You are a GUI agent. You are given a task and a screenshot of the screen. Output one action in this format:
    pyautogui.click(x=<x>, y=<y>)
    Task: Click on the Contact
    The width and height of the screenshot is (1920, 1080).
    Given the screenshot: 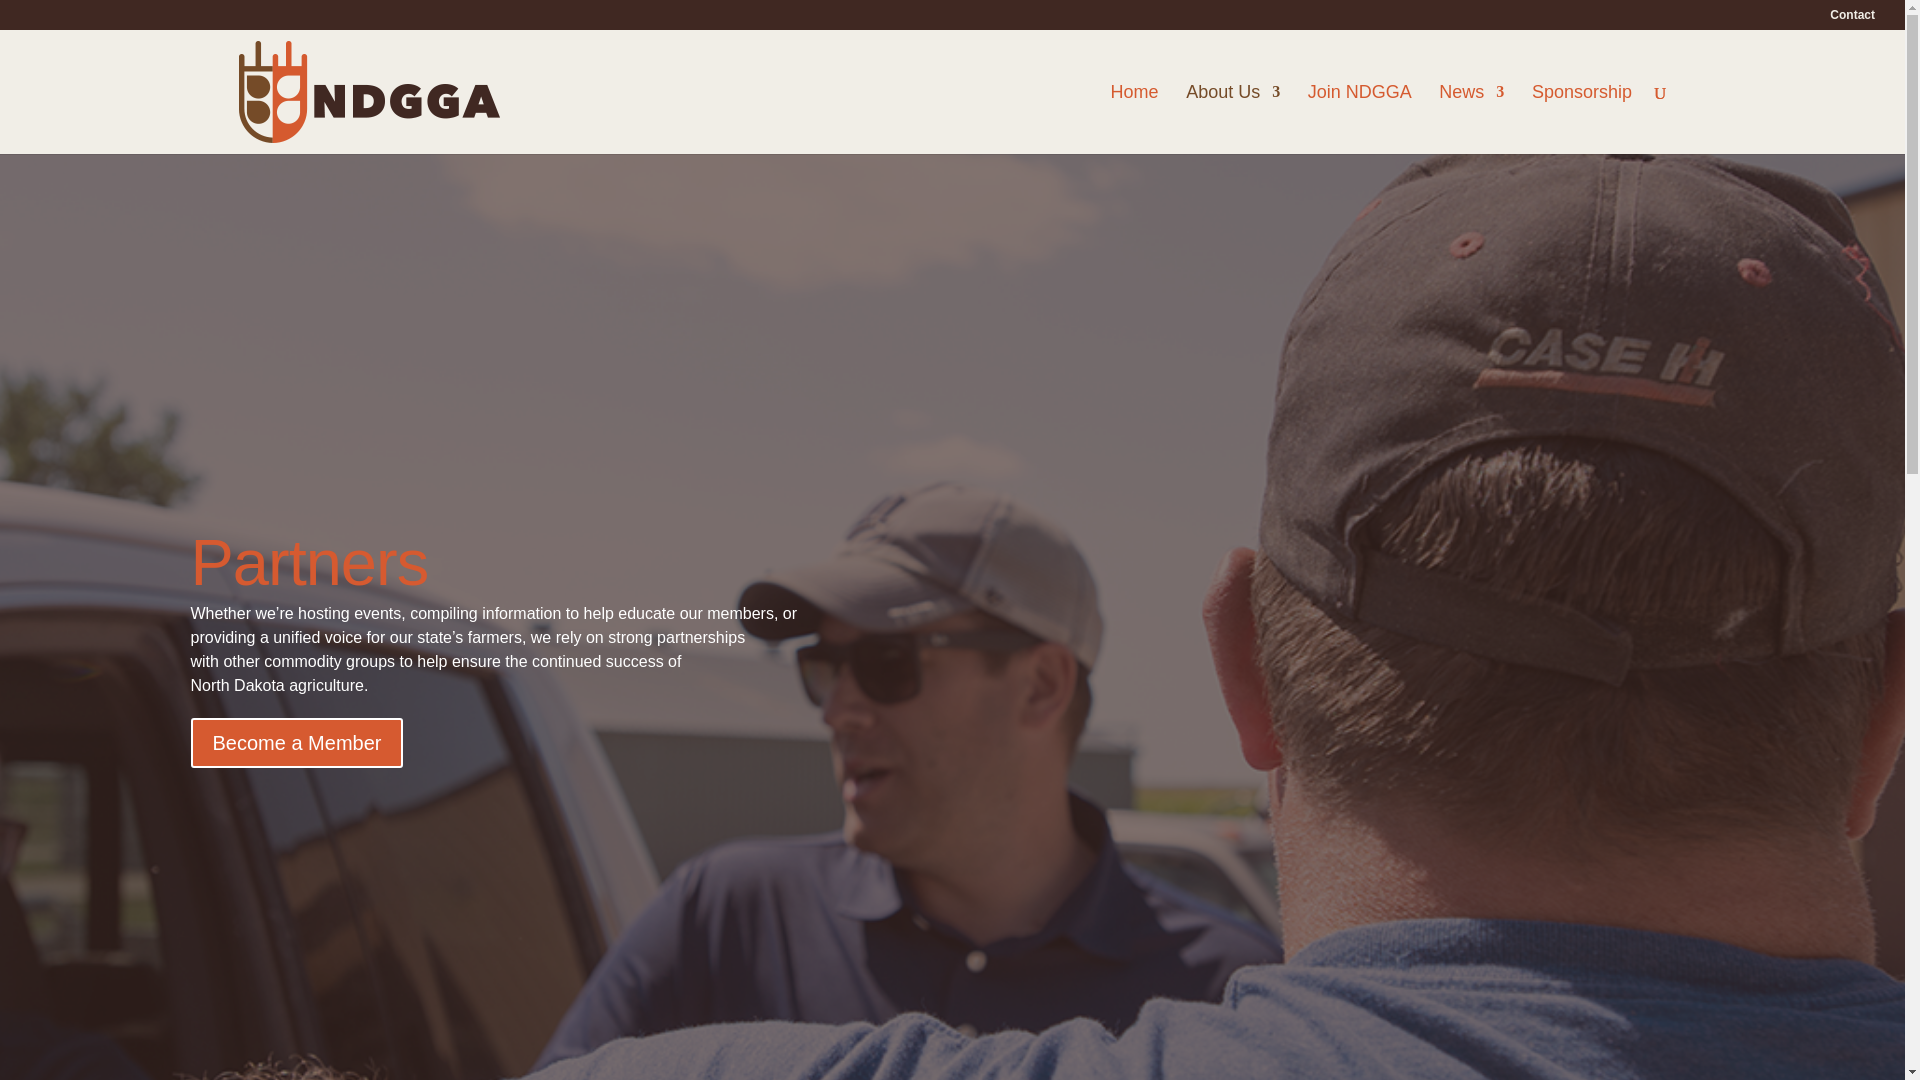 What is the action you would take?
    pyautogui.click(x=1852, y=19)
    